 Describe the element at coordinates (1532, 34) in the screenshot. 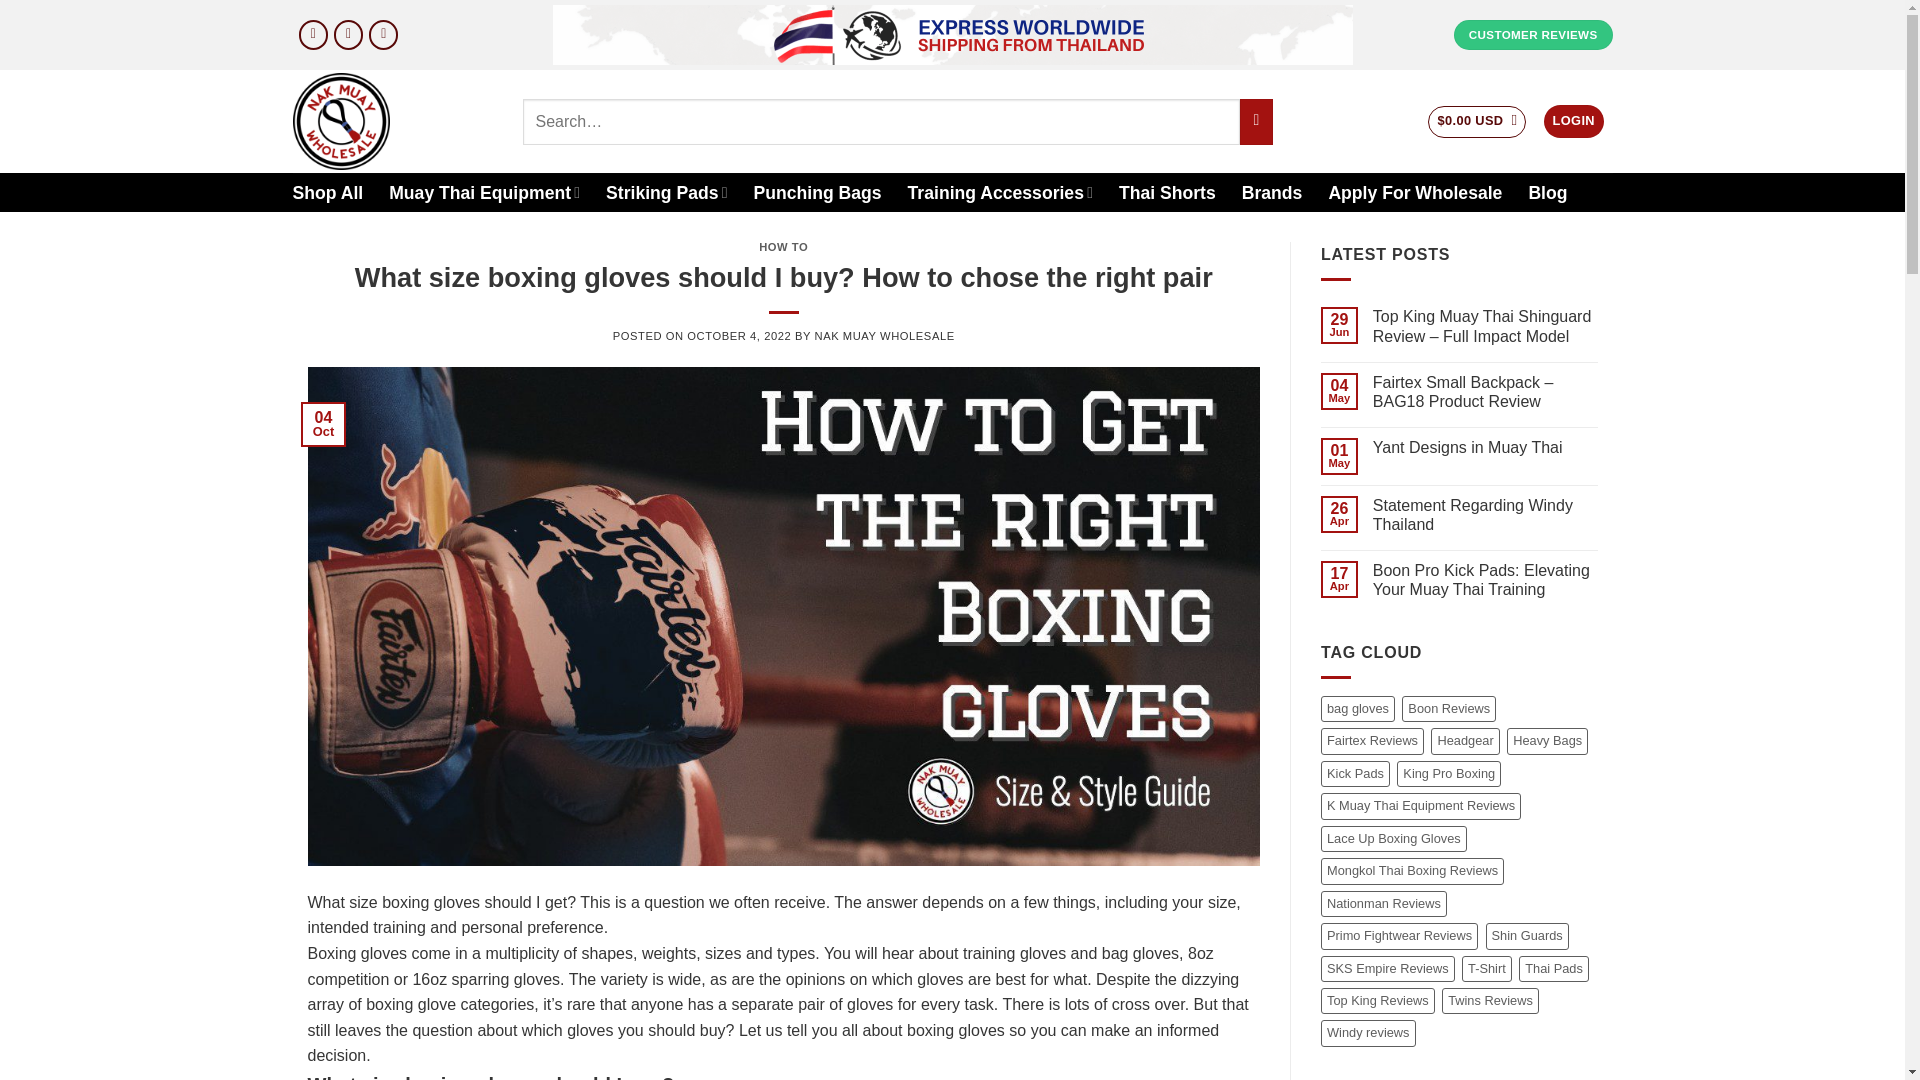

I see `CUSTOMER REVIEWS` at that location.